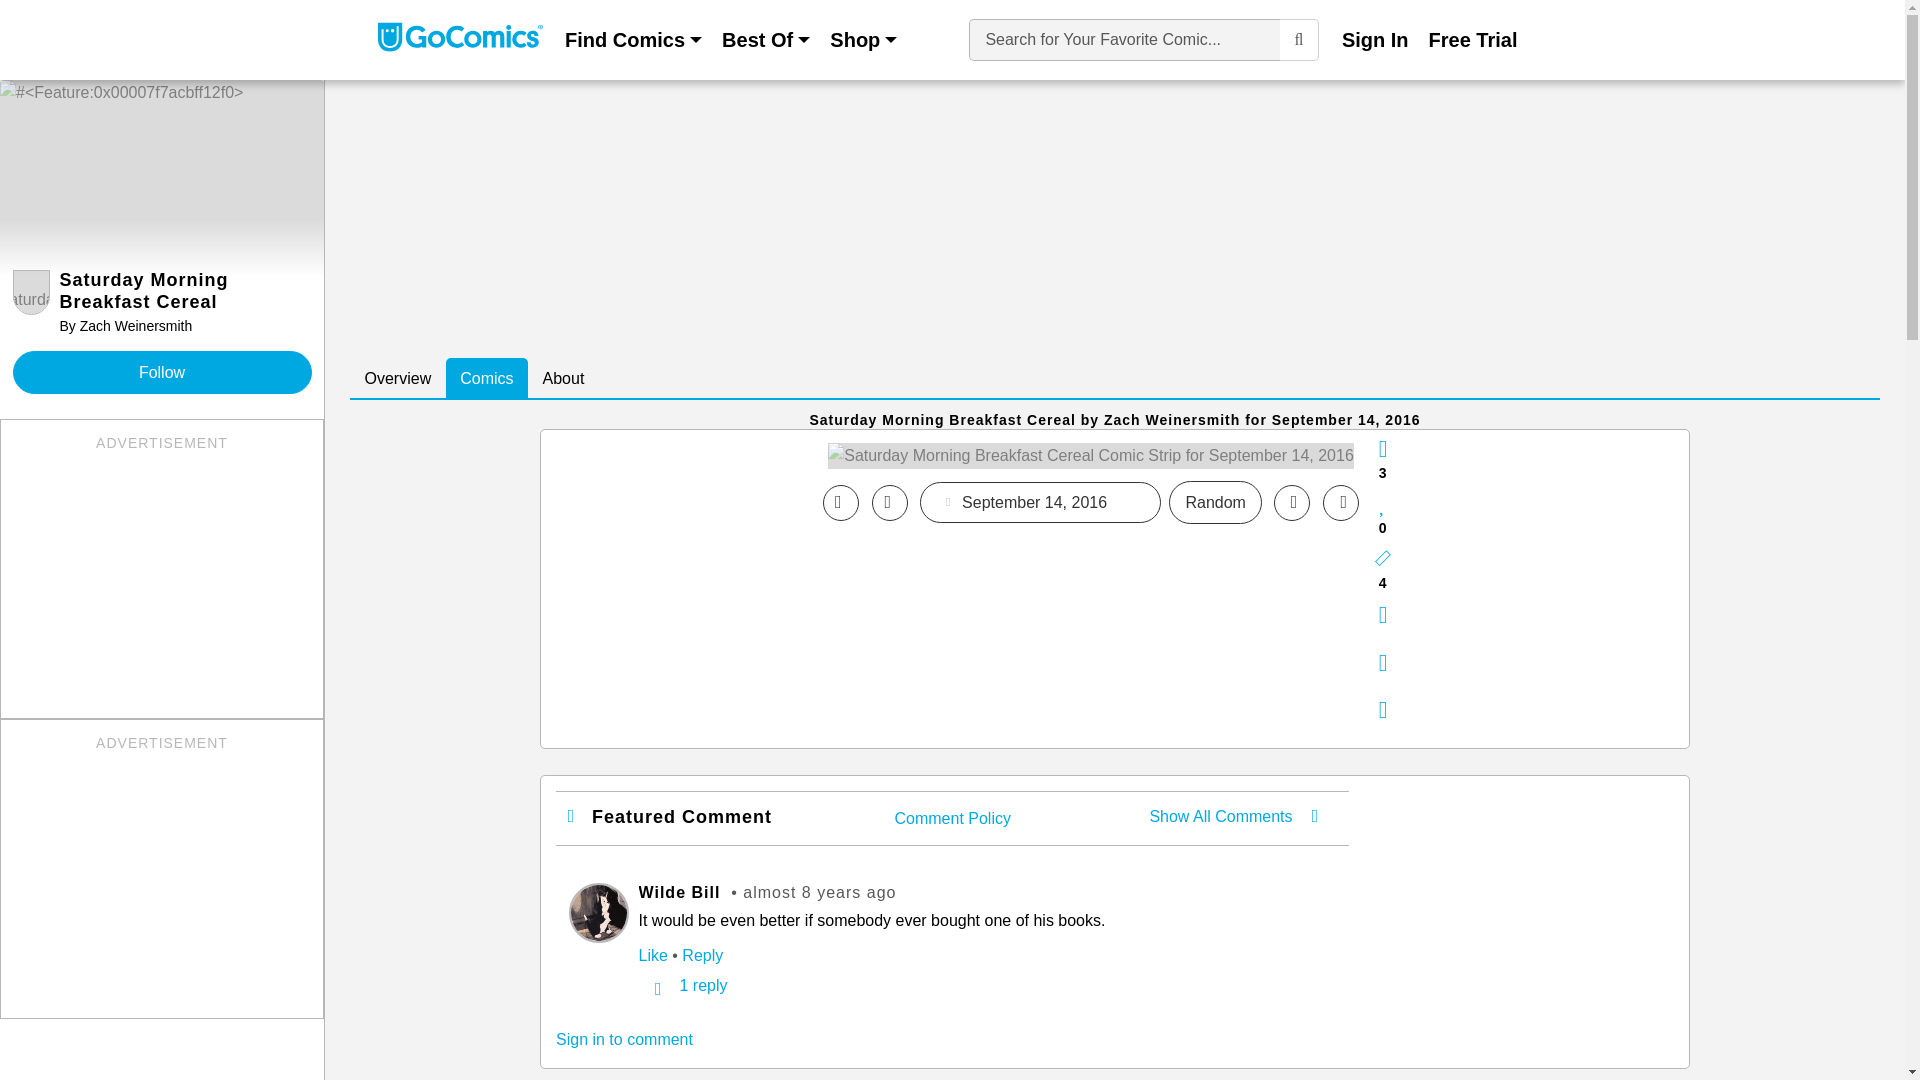 This screenshot has width=1920, height=1080. What do you see at coordinates (598, 912) in the screenshot?
I see `Follow` at bounding box center [598, 912].